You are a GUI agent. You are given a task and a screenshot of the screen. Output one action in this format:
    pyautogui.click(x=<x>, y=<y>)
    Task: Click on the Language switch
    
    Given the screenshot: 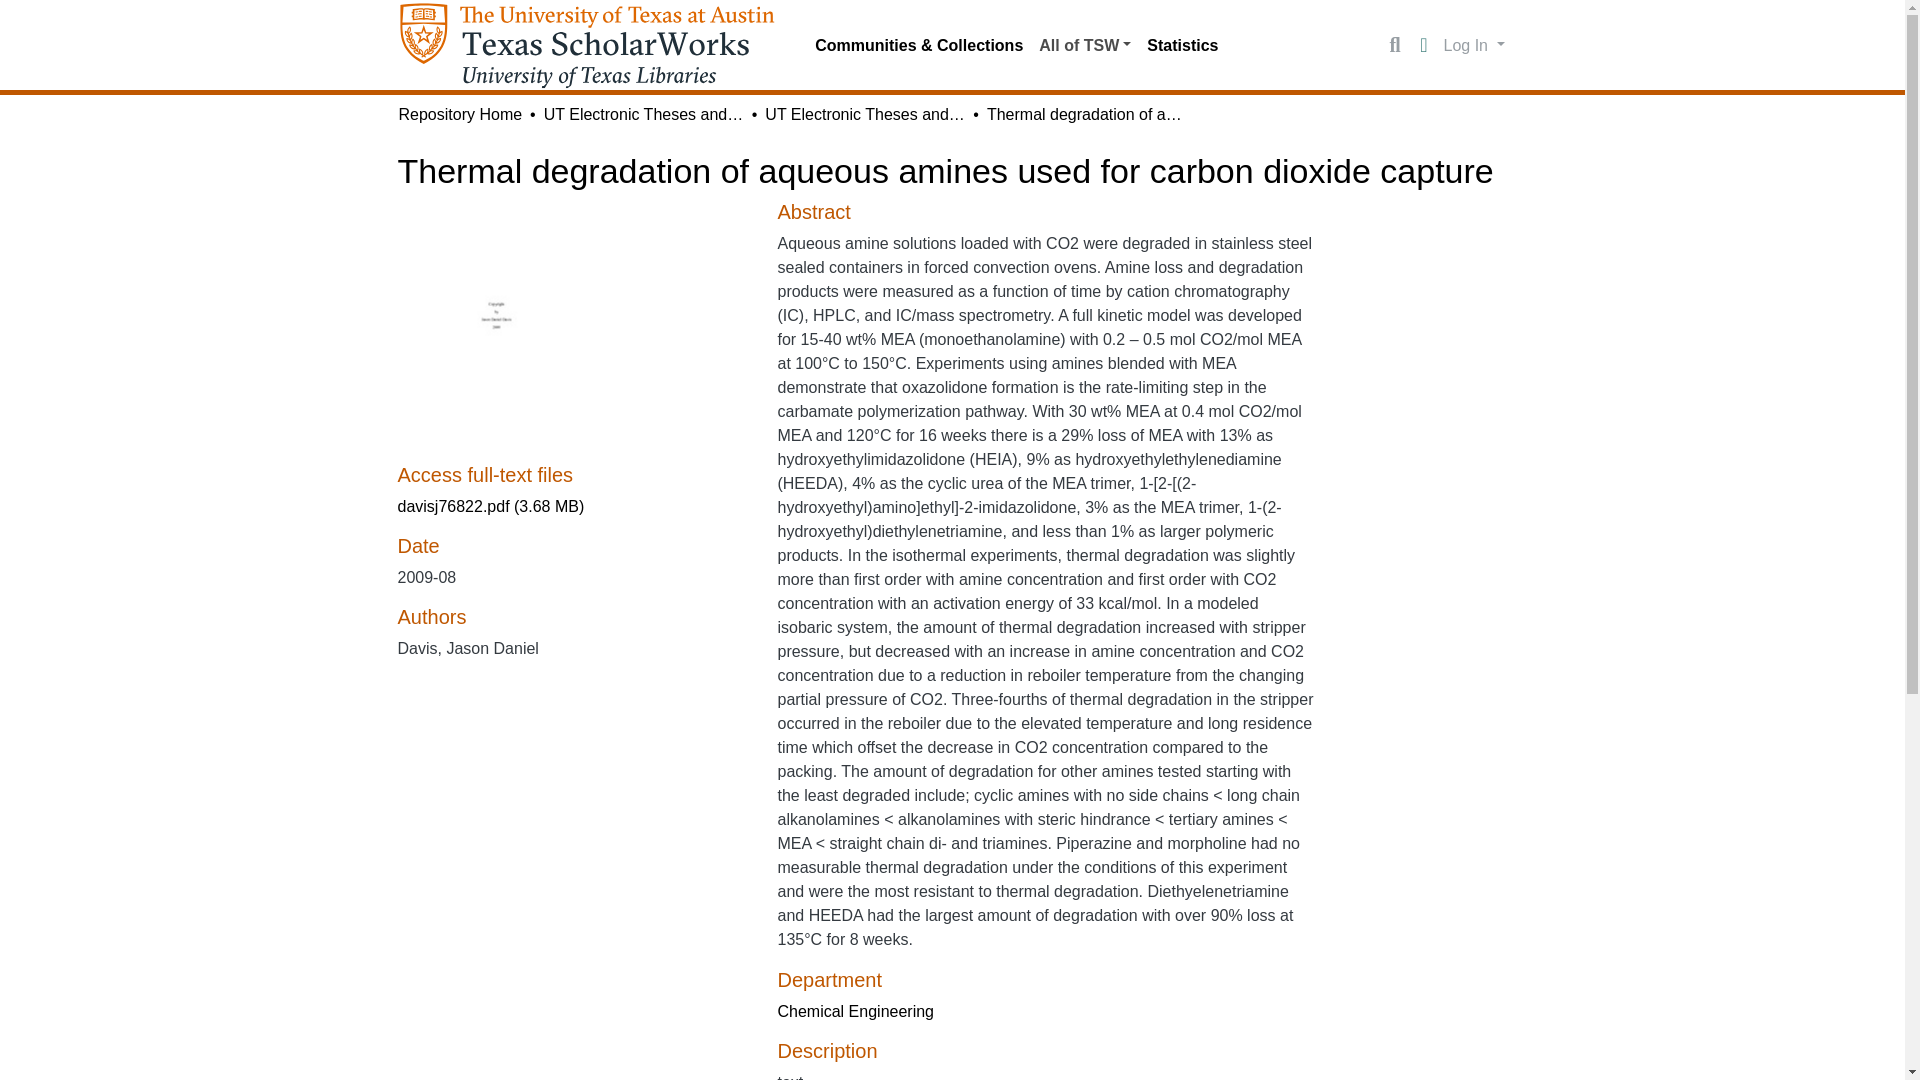 What is the action you would take?
    pyautogui.click(x=1424, y=46)
    